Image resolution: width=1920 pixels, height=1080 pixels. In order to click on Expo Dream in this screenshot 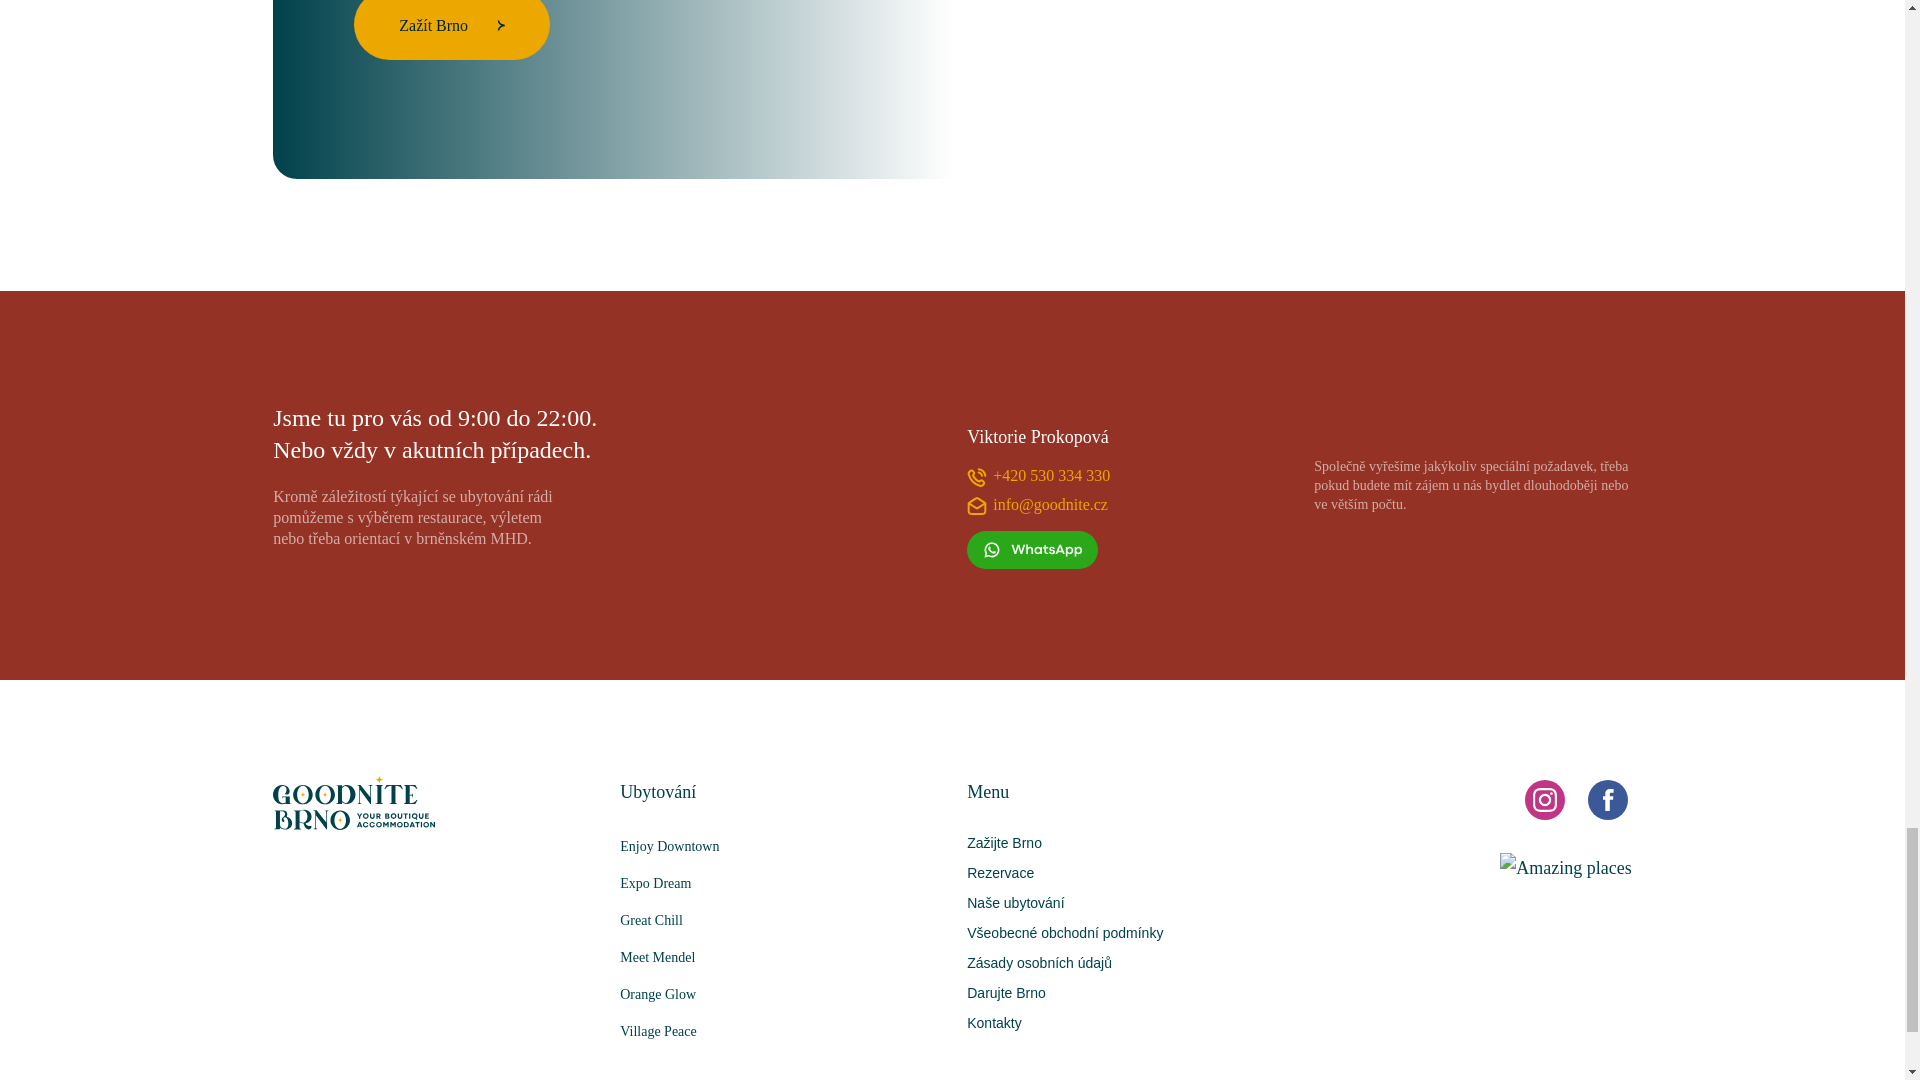, I will do `click(779, 883)`.